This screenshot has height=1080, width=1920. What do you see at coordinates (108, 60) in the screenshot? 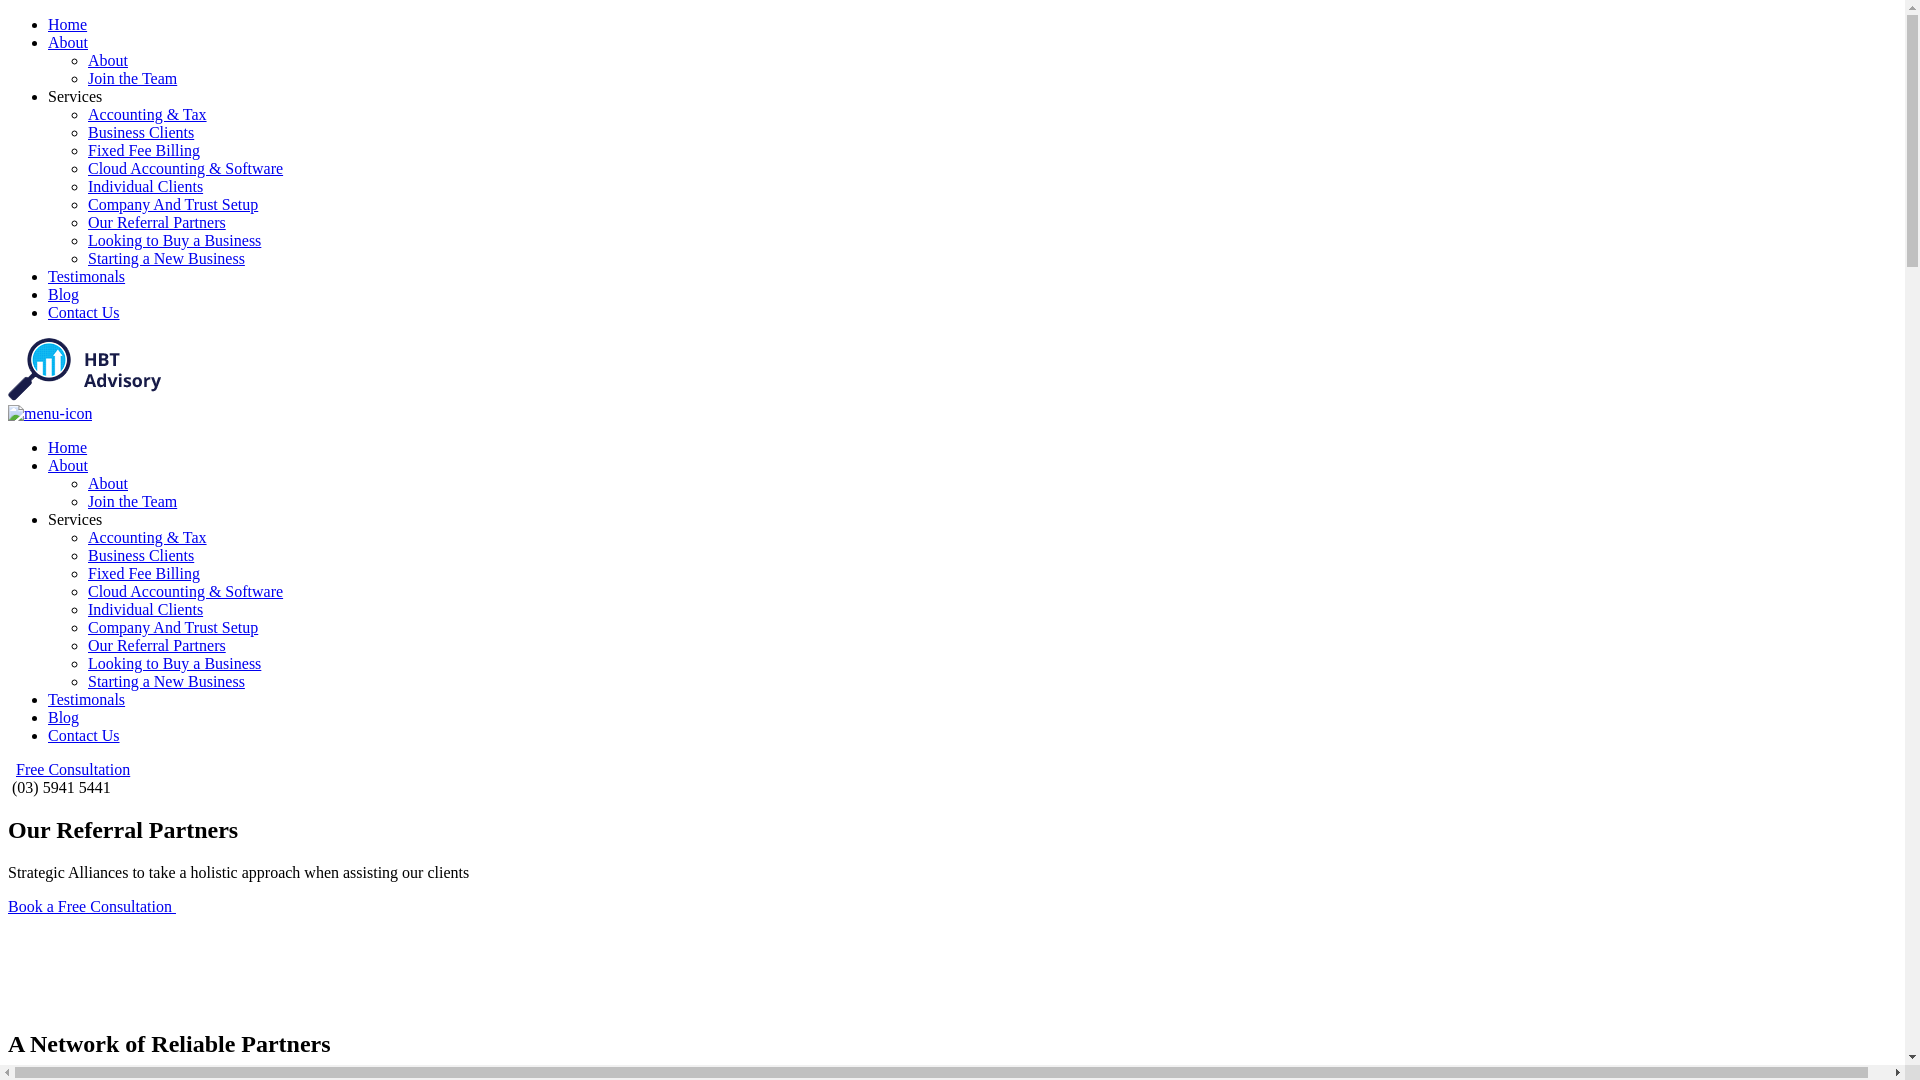
I see `About` at bounding box center [108, 60].